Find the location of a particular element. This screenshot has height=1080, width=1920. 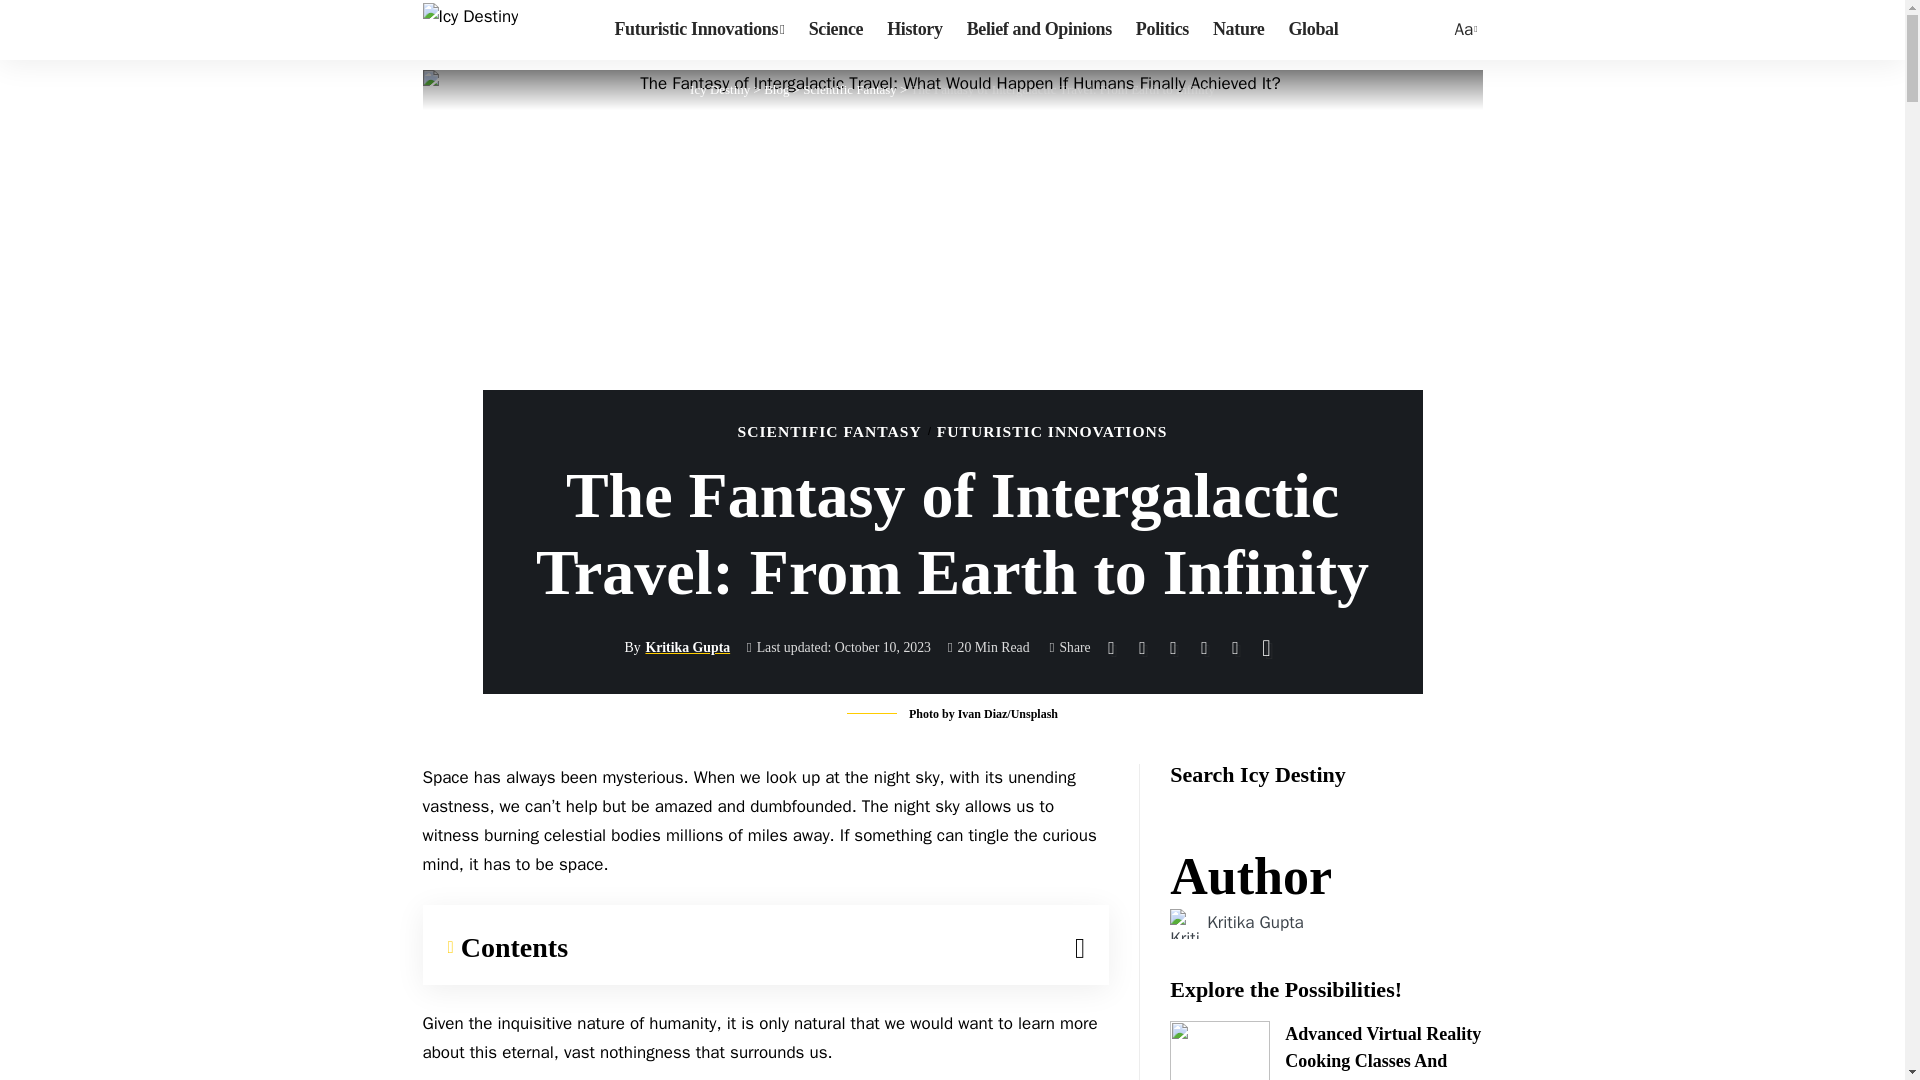

Advanced Virtual Reality Cooking Classes And Simulations is located at coordinates (1219, 1050).